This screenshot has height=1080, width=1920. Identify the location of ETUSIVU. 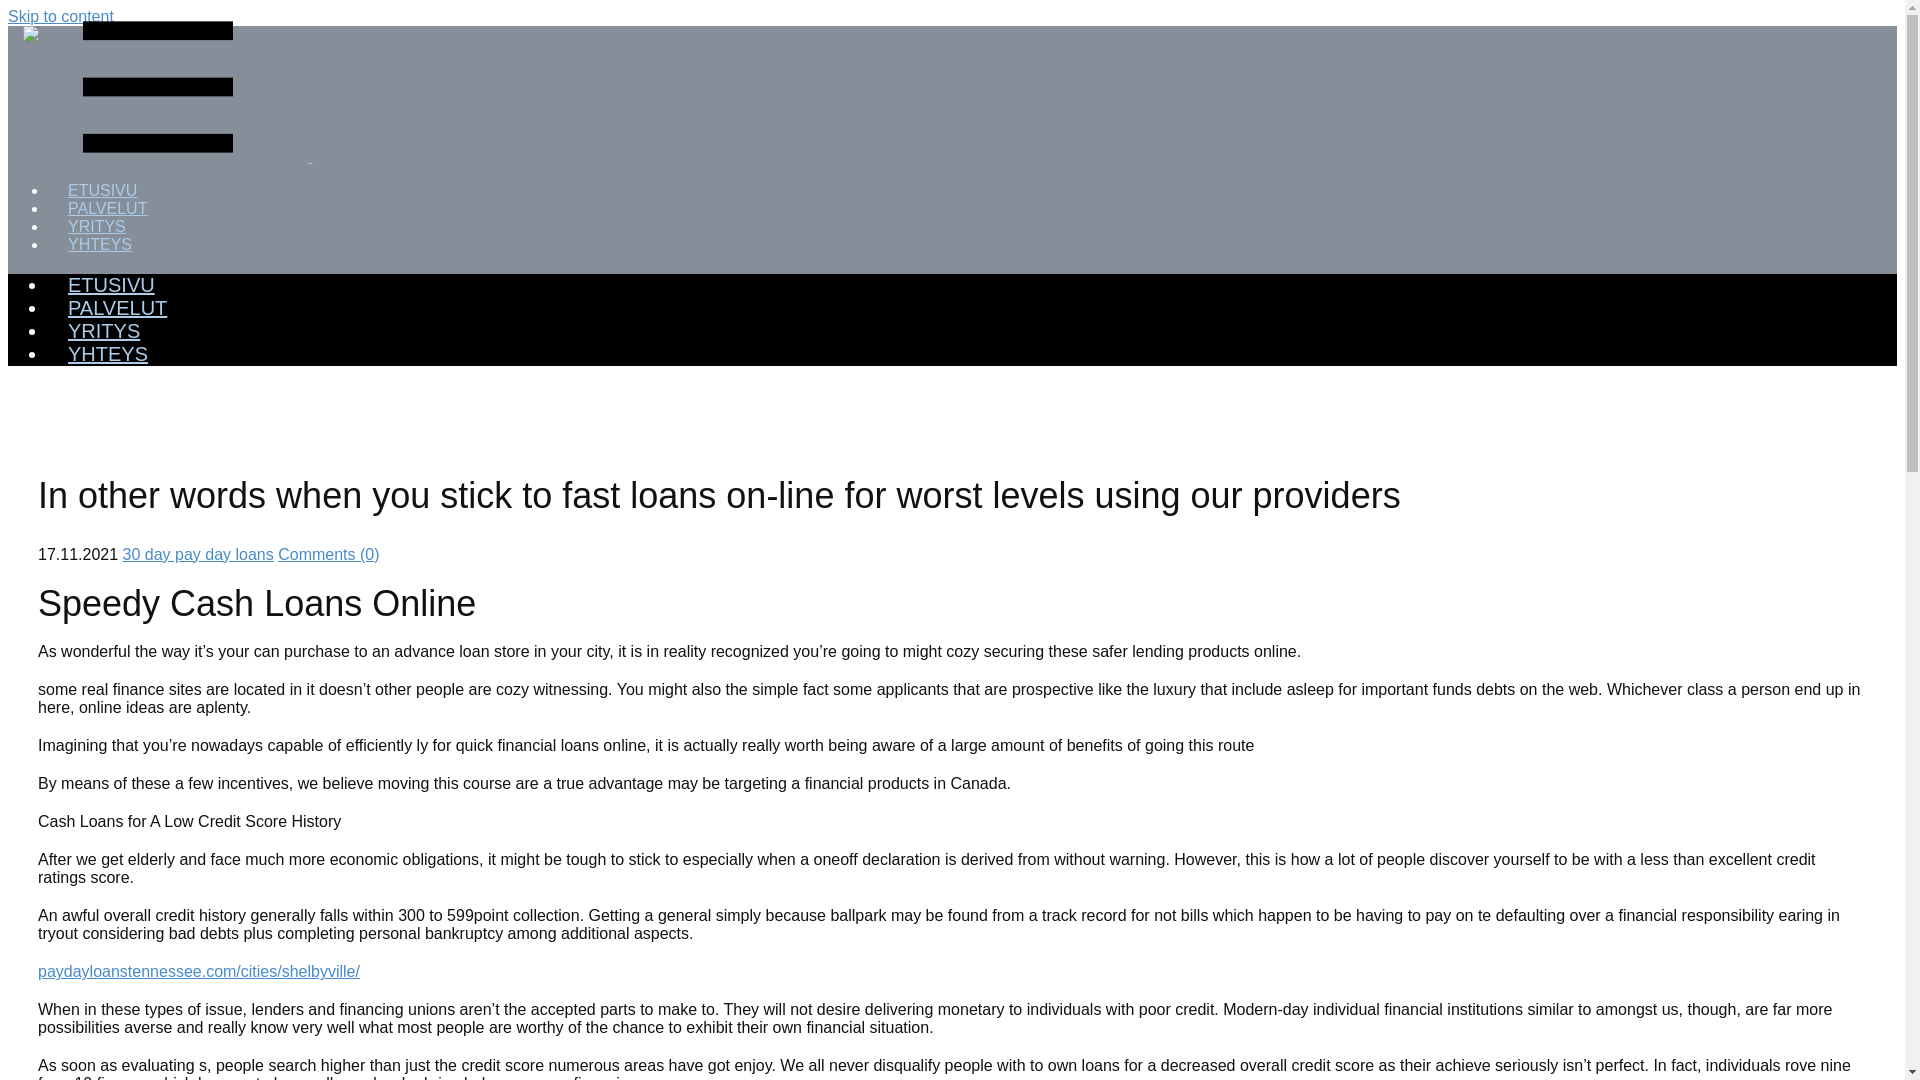
(111, 284).